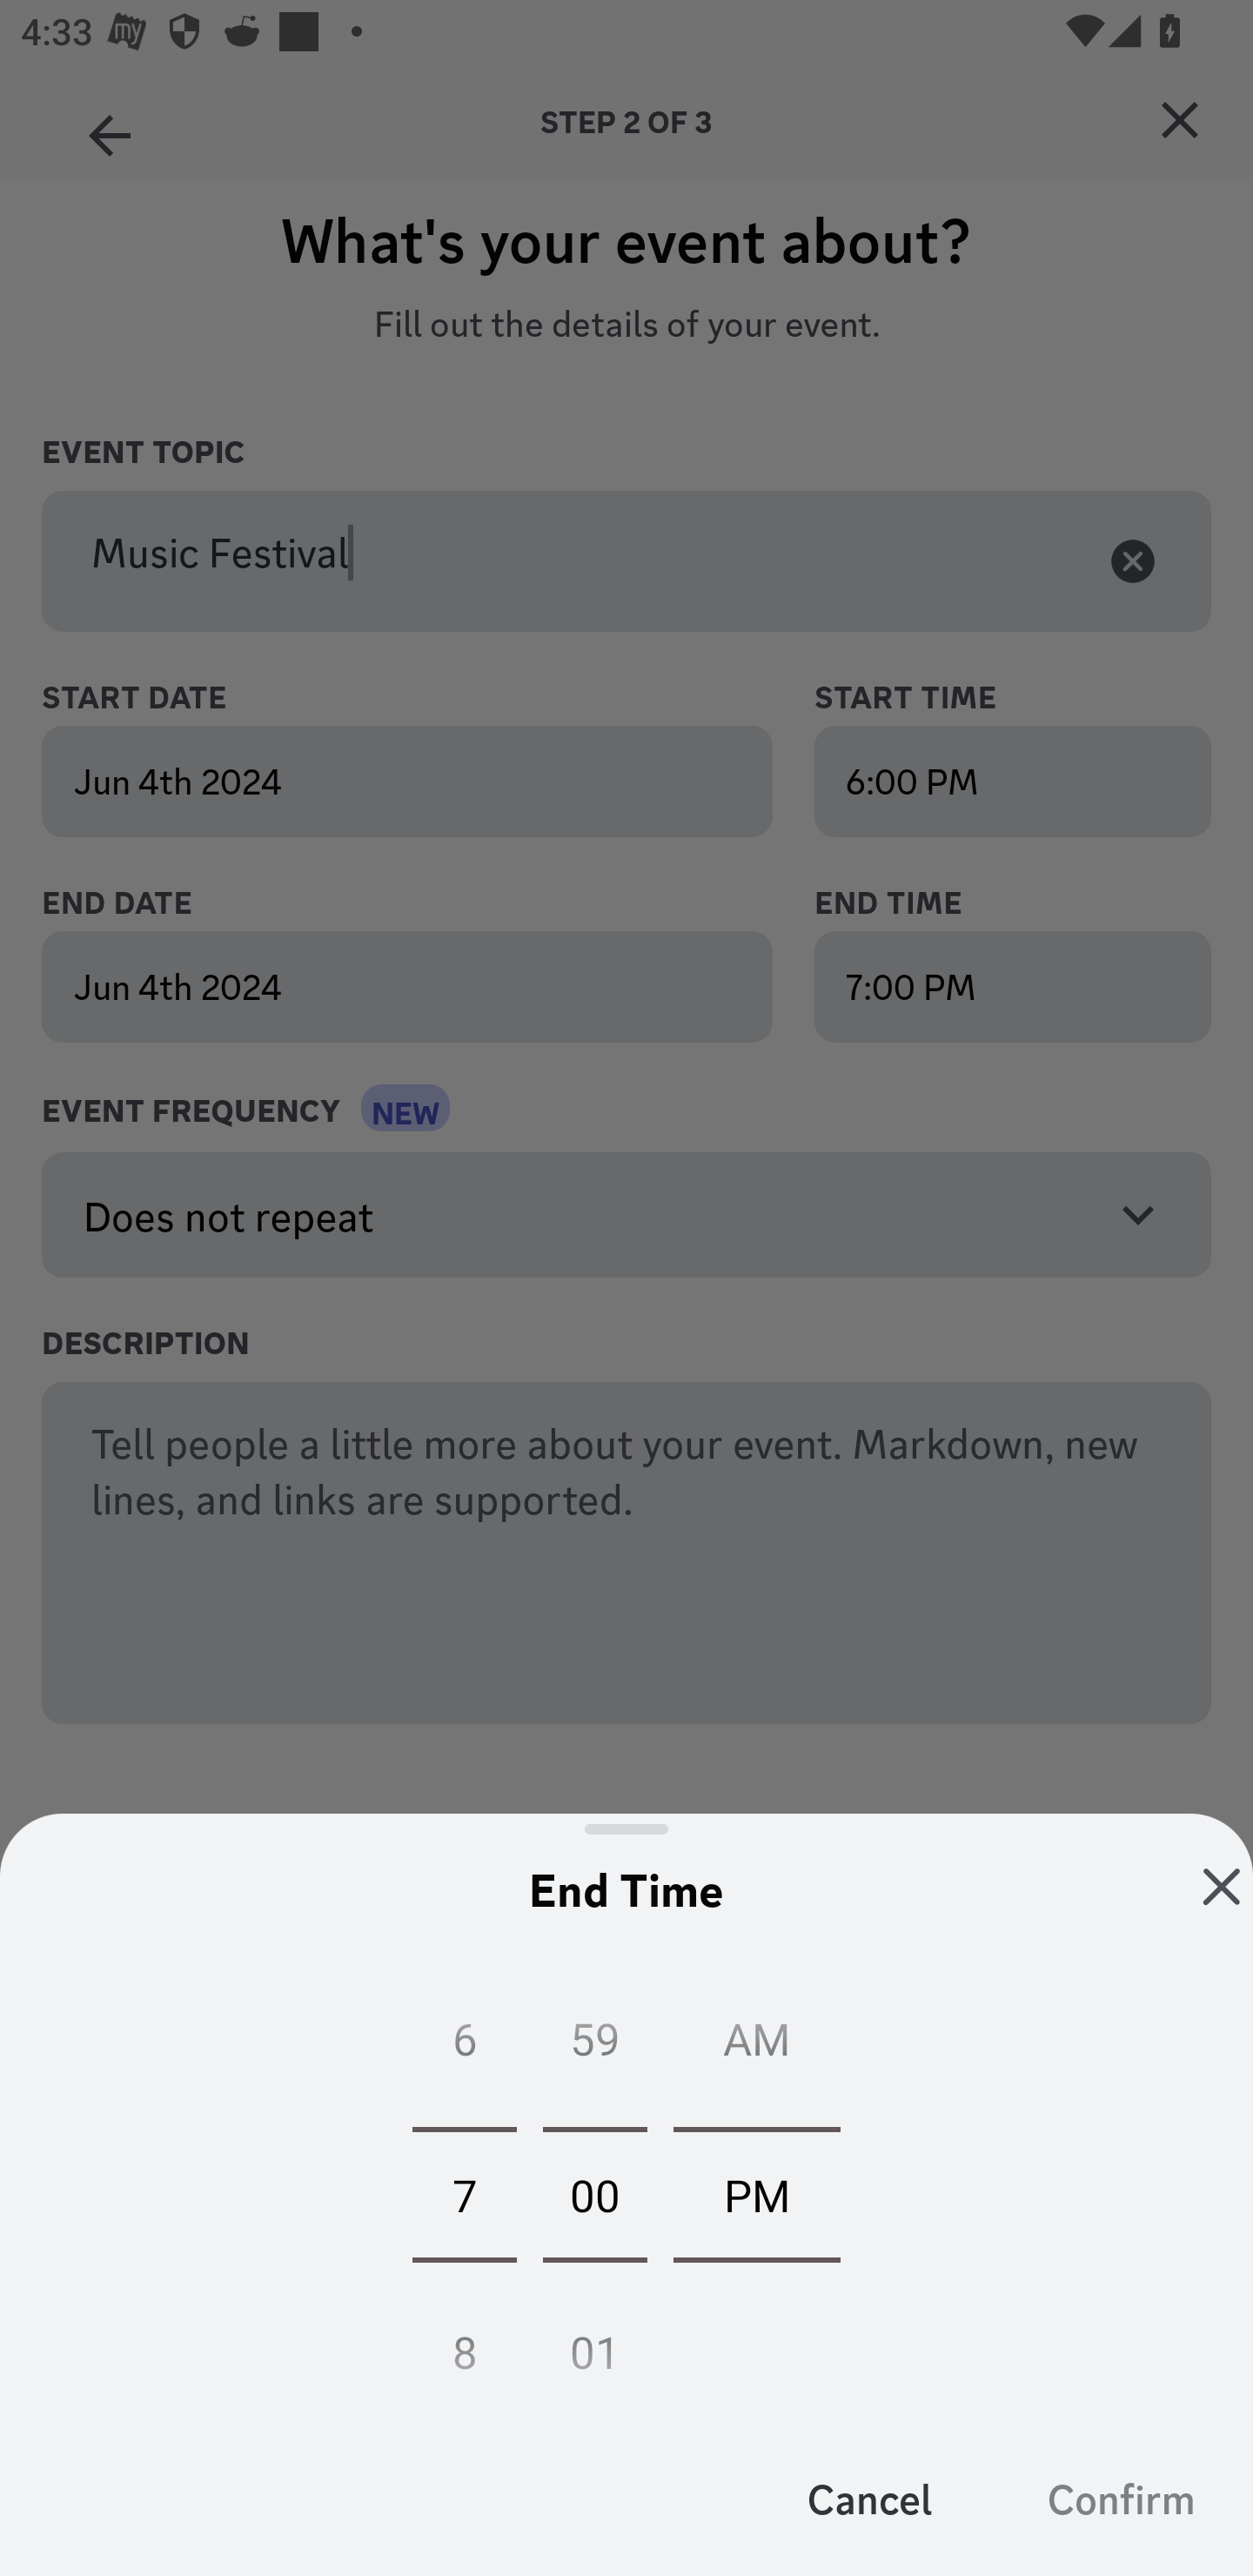 Image resolution: width=1253 pixels, height=2576 pixels. Describe the element at coordinates (870, 2498) in the screenshot. I see `Cancel` at that location.